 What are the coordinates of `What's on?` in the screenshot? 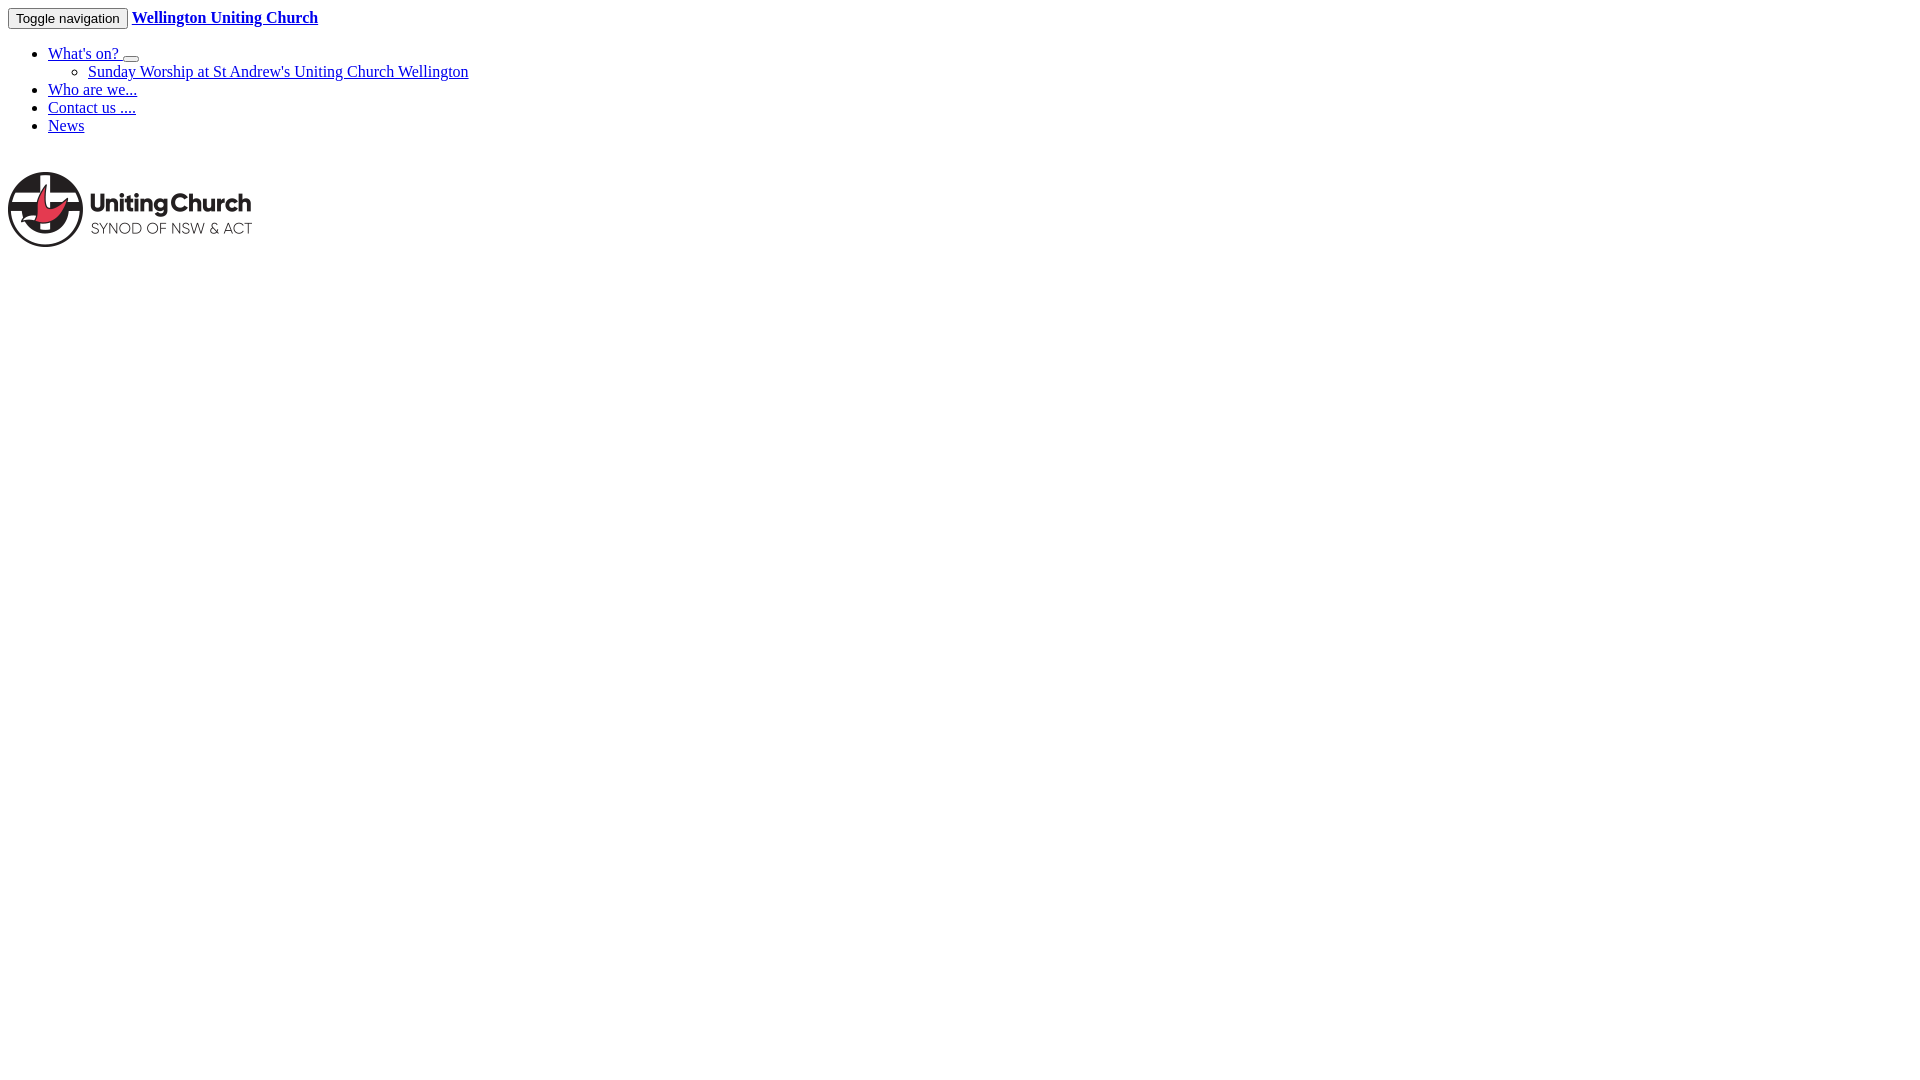 It's located at (85, 54).